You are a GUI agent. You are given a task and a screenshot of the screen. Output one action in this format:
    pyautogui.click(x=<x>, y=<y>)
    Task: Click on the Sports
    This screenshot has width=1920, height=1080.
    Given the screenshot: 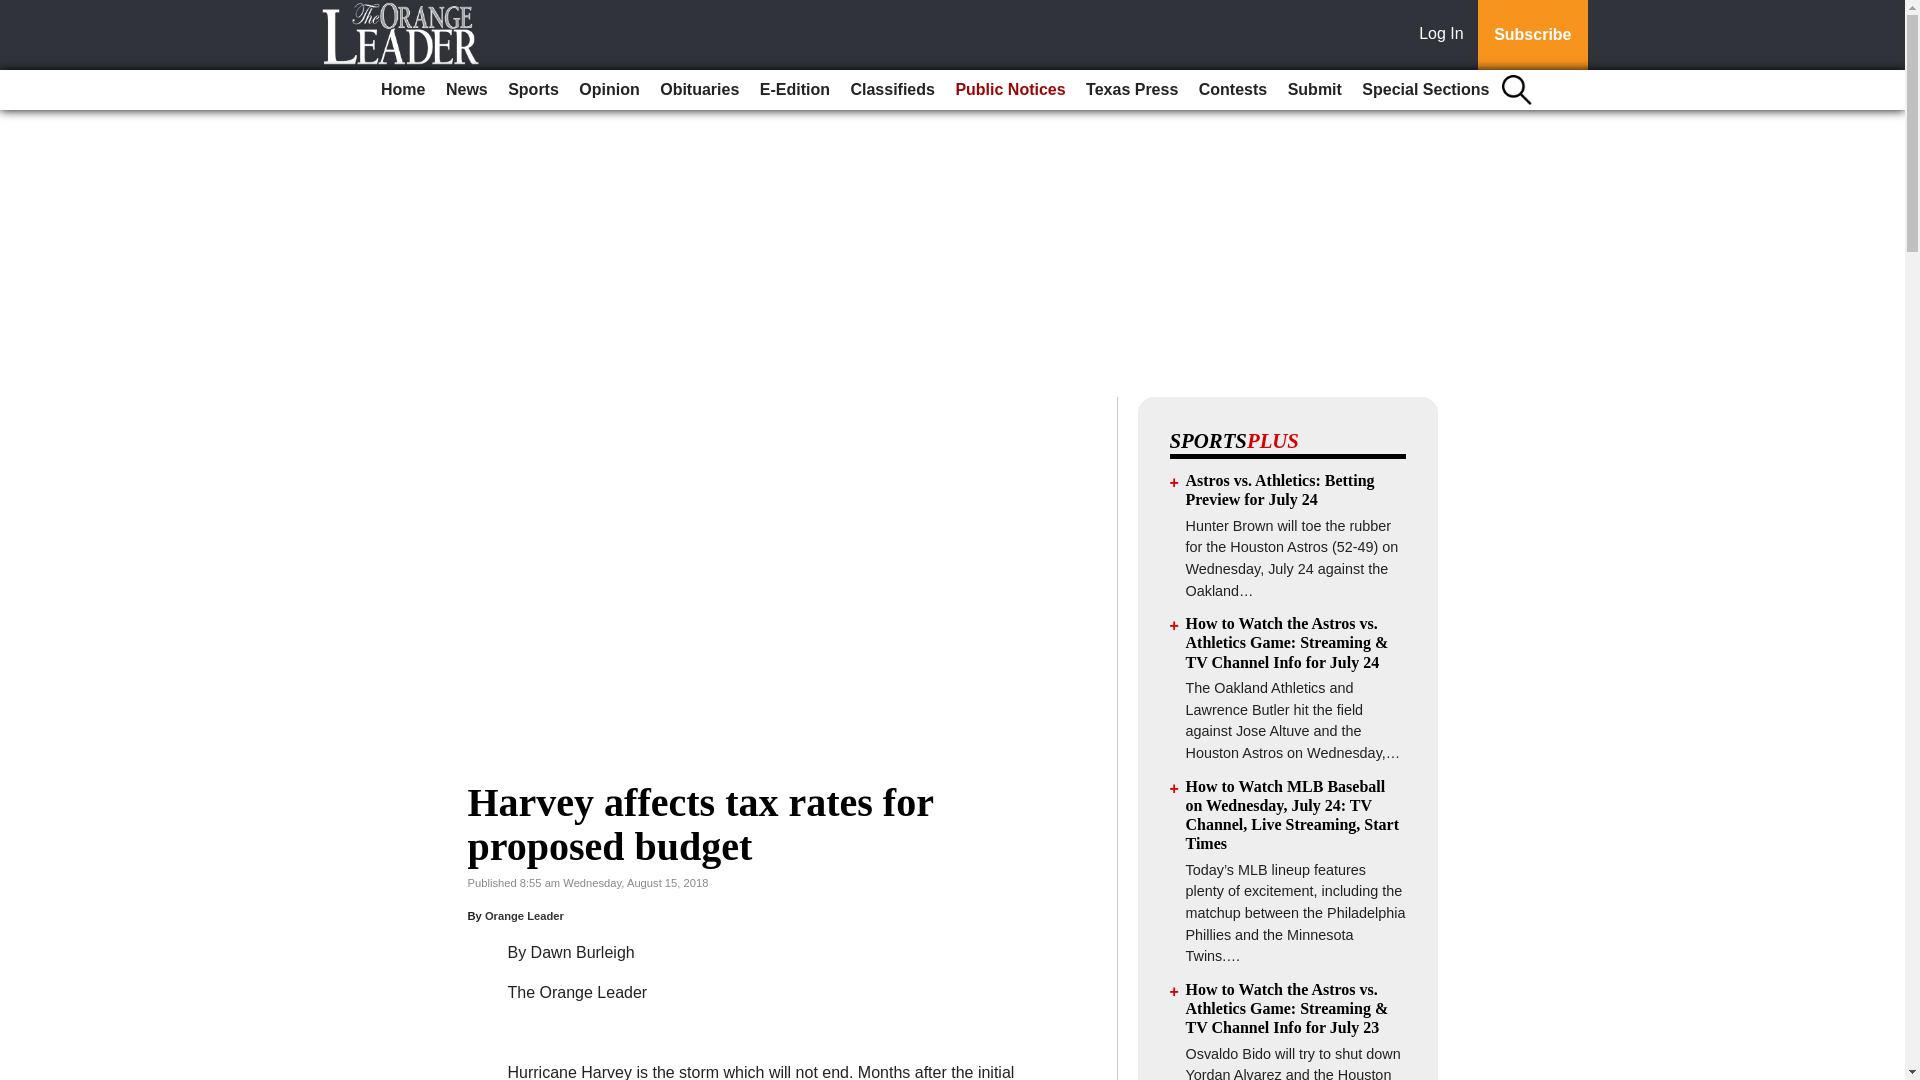 What is the action you would take?
    pyautogui.click(x=532, y=90)
    